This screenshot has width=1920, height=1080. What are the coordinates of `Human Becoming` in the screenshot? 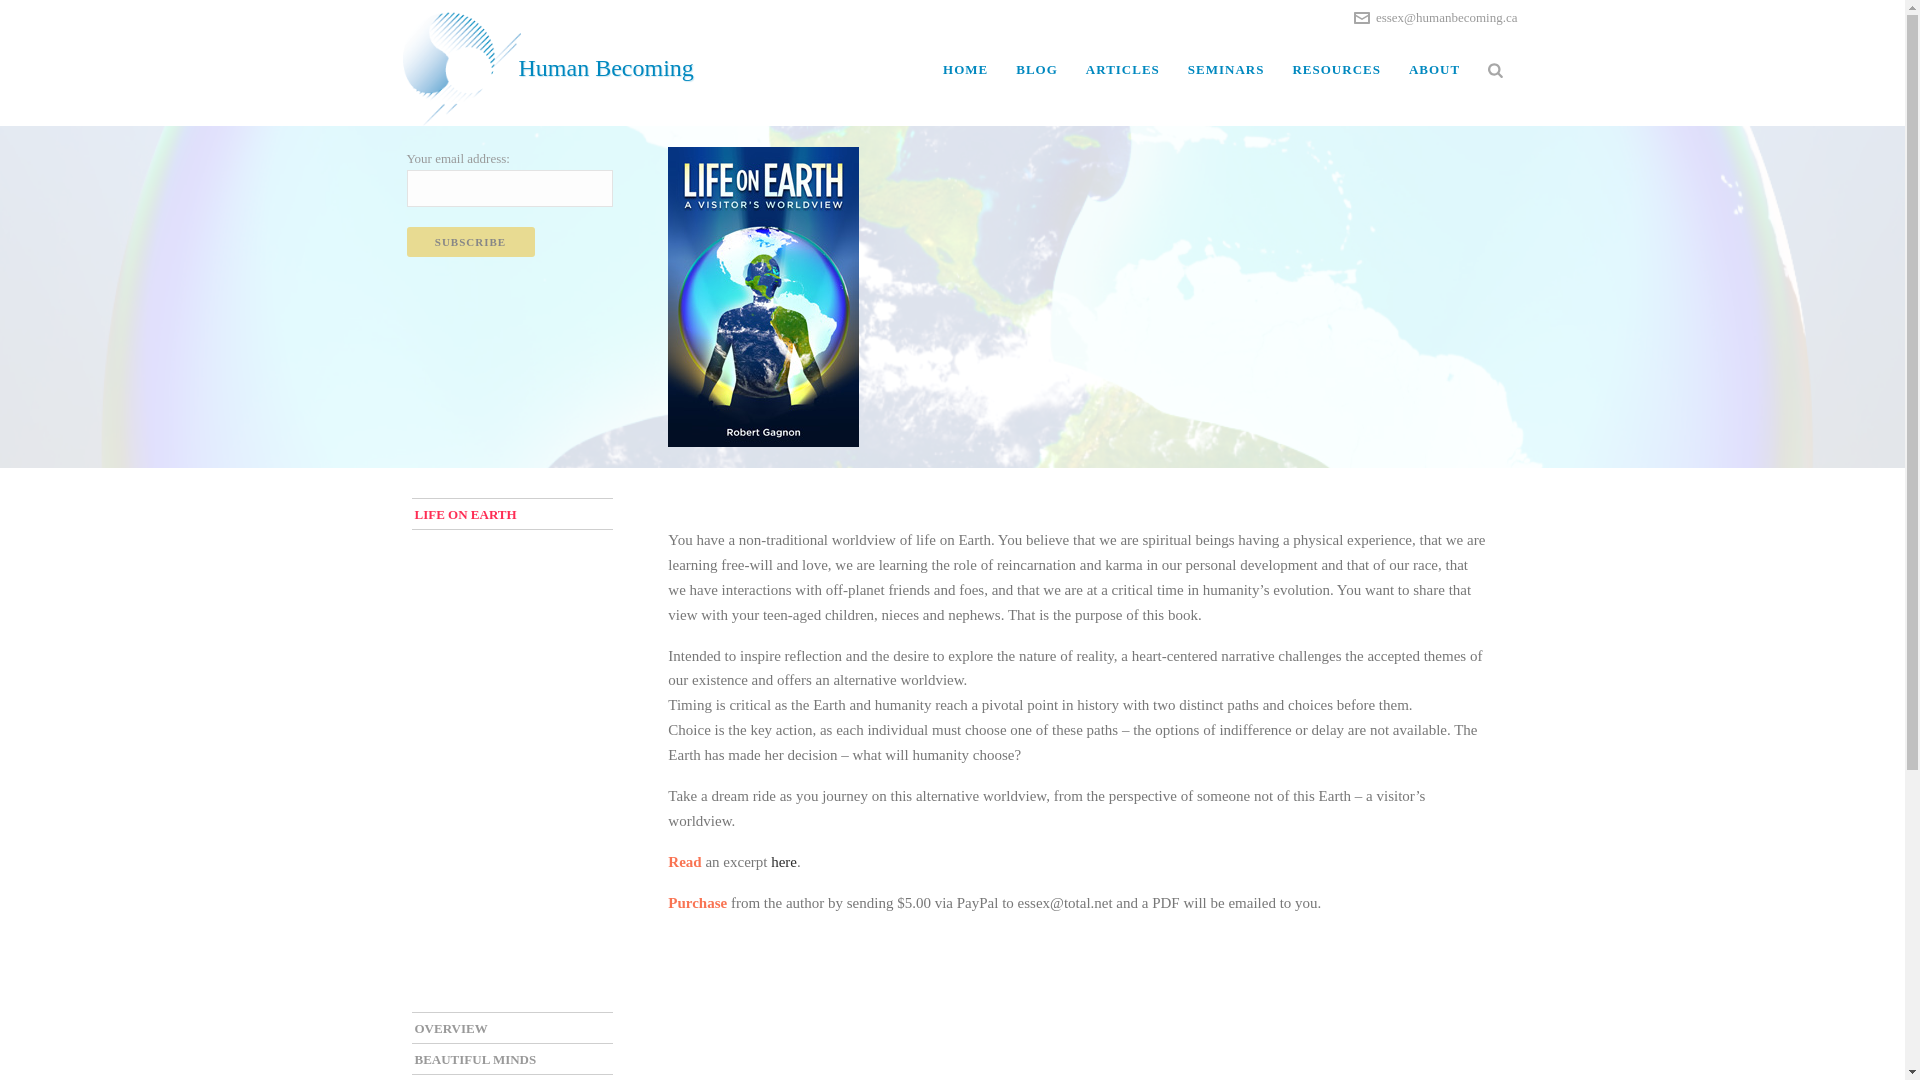 It's located at (547, 74).